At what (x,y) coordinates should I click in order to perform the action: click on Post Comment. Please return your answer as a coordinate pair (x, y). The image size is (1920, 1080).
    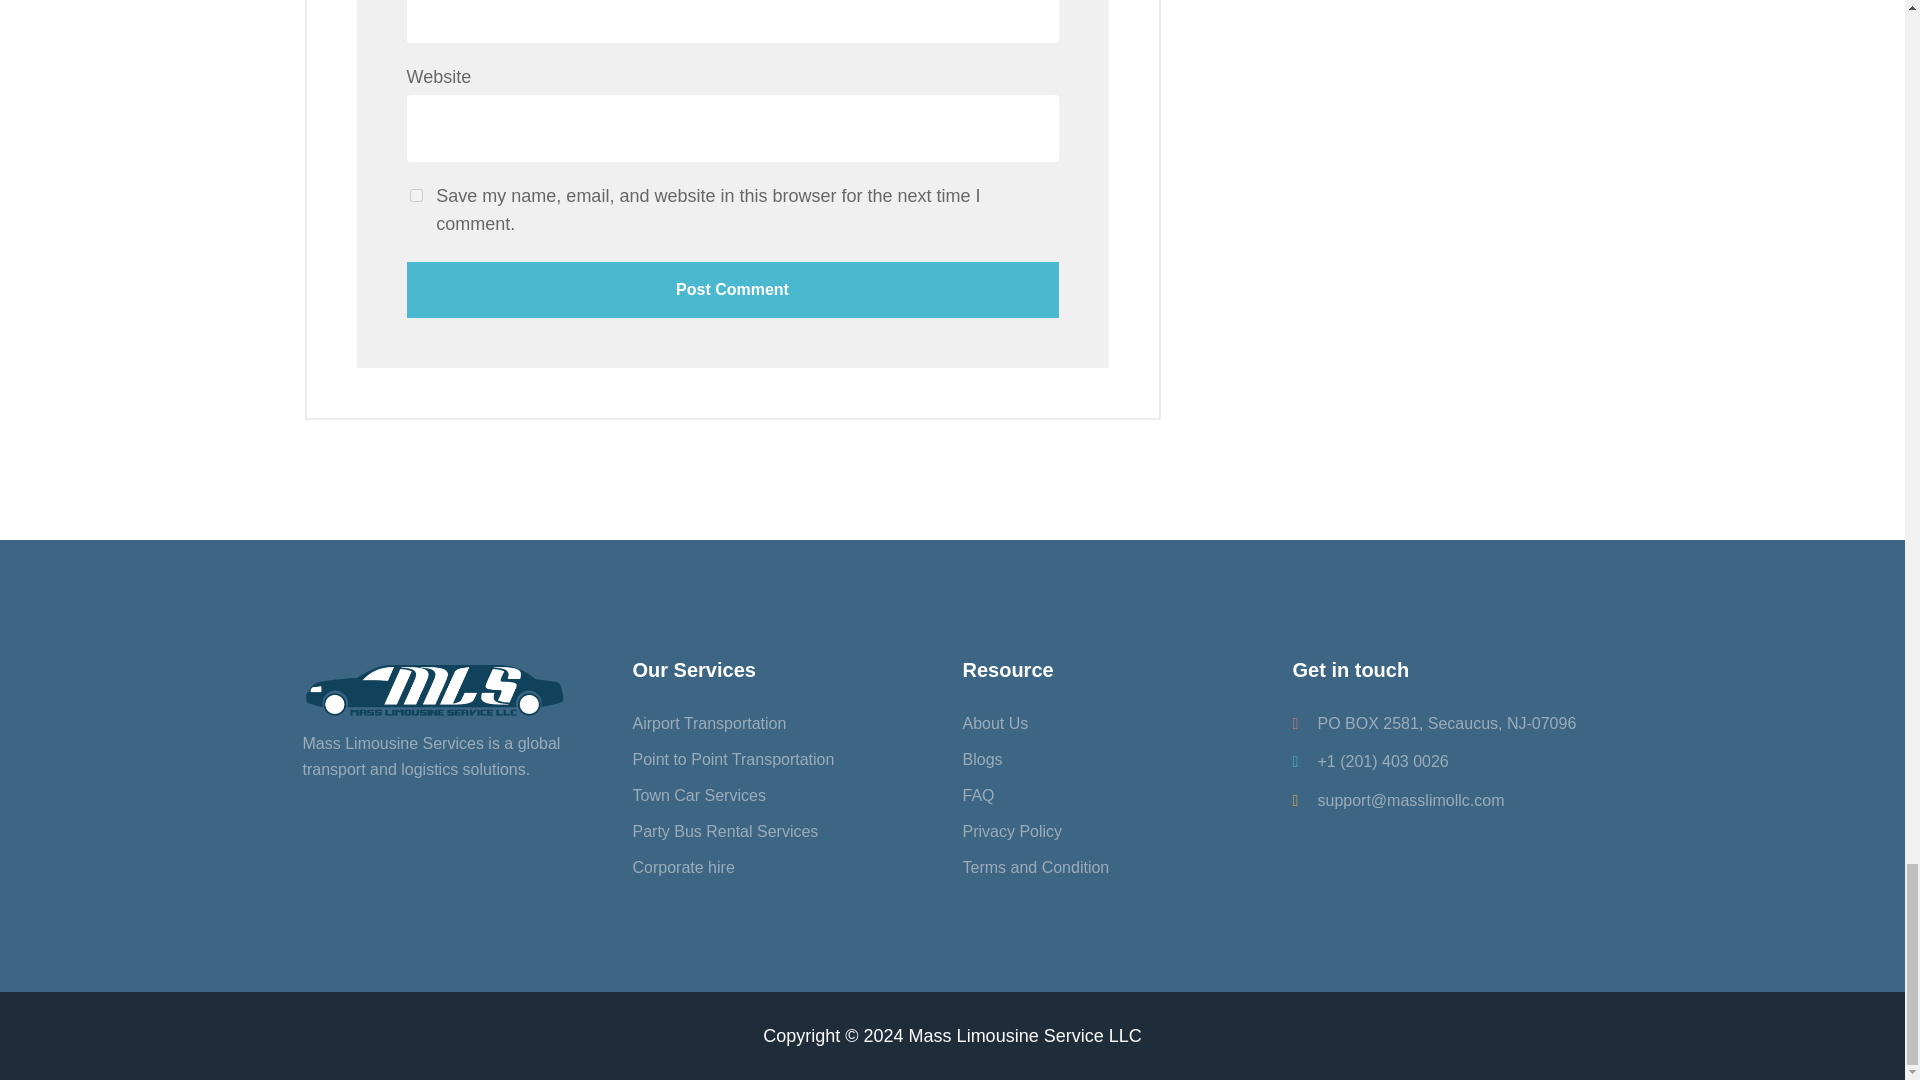
    Looking at the image, I should click on (731, 290).